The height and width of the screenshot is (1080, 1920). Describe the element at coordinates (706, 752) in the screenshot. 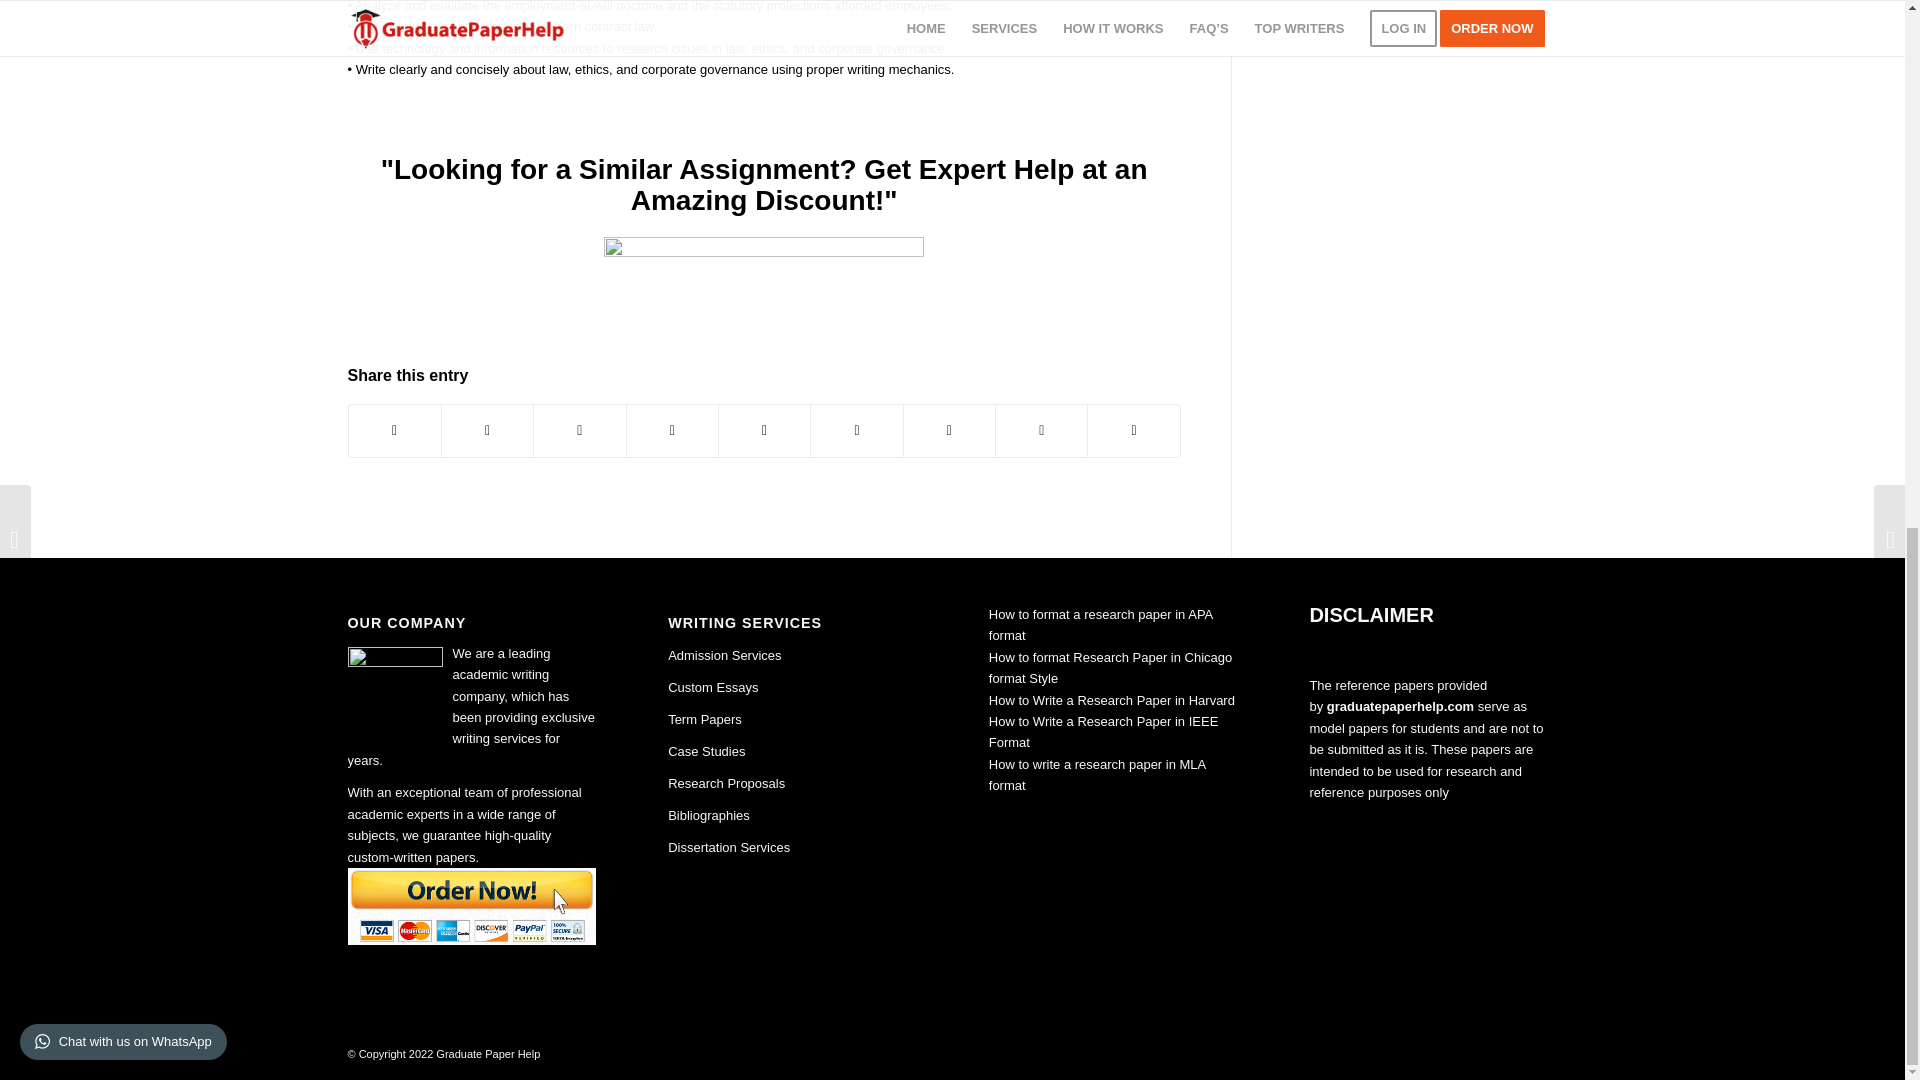

I see `Case Studies` at that location.